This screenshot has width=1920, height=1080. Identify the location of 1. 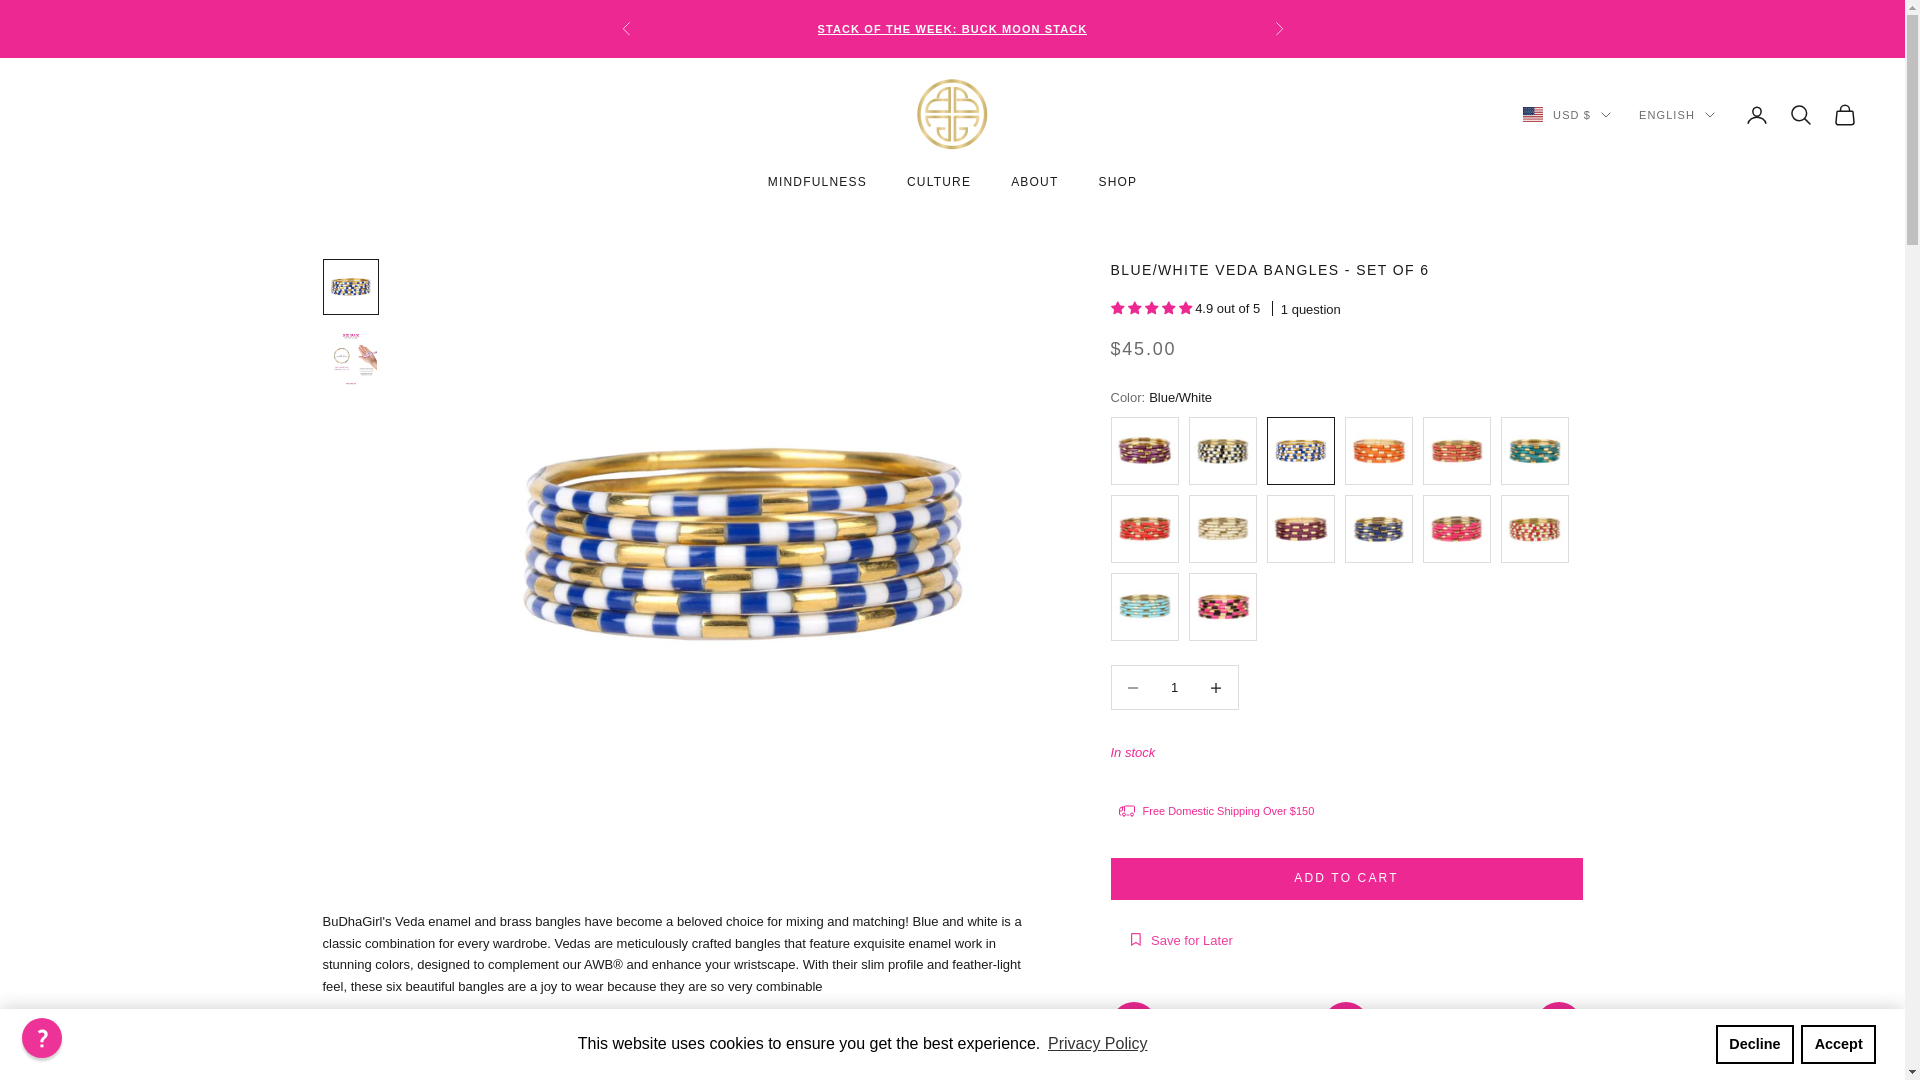
(1174, 687).